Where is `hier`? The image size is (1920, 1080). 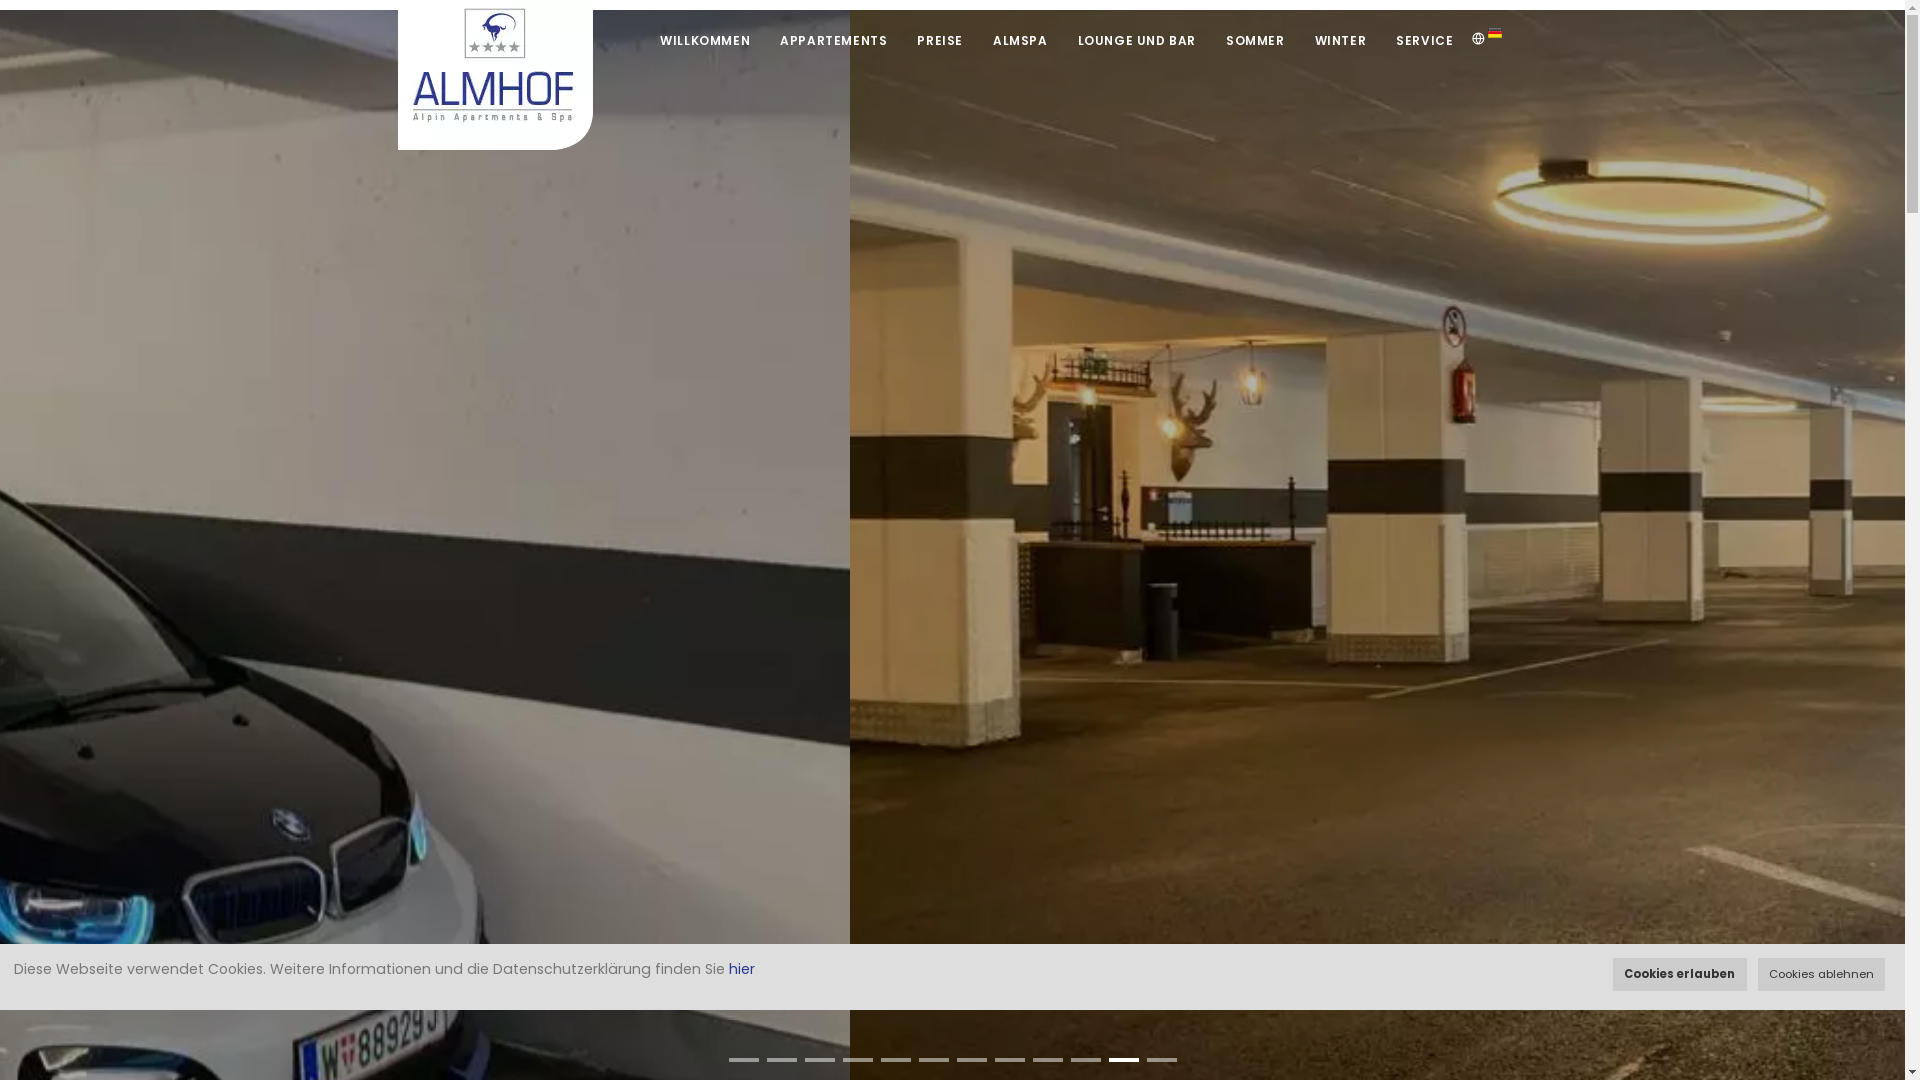 hier is located at coordinates (742, 969).